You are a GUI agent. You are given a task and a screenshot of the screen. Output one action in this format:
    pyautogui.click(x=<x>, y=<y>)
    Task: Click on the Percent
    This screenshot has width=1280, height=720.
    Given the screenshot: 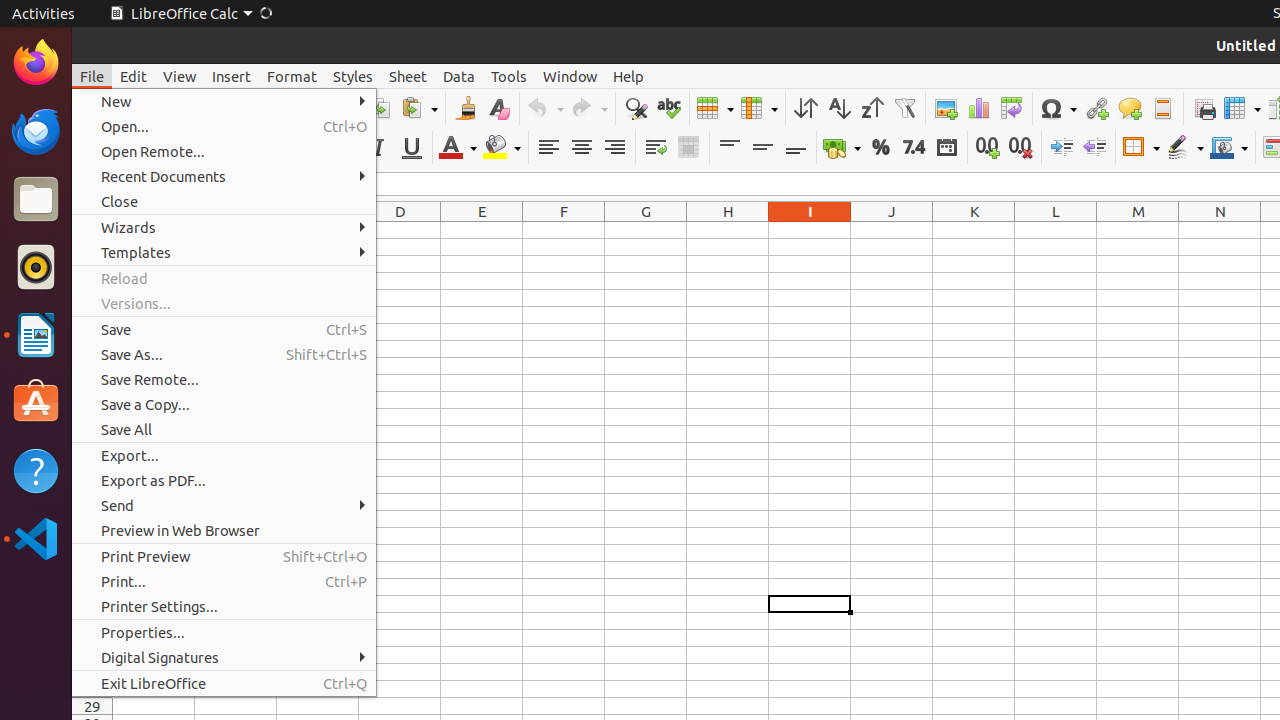 What is the action you would take?
    pyautogui.click(x=880, y=148)
    